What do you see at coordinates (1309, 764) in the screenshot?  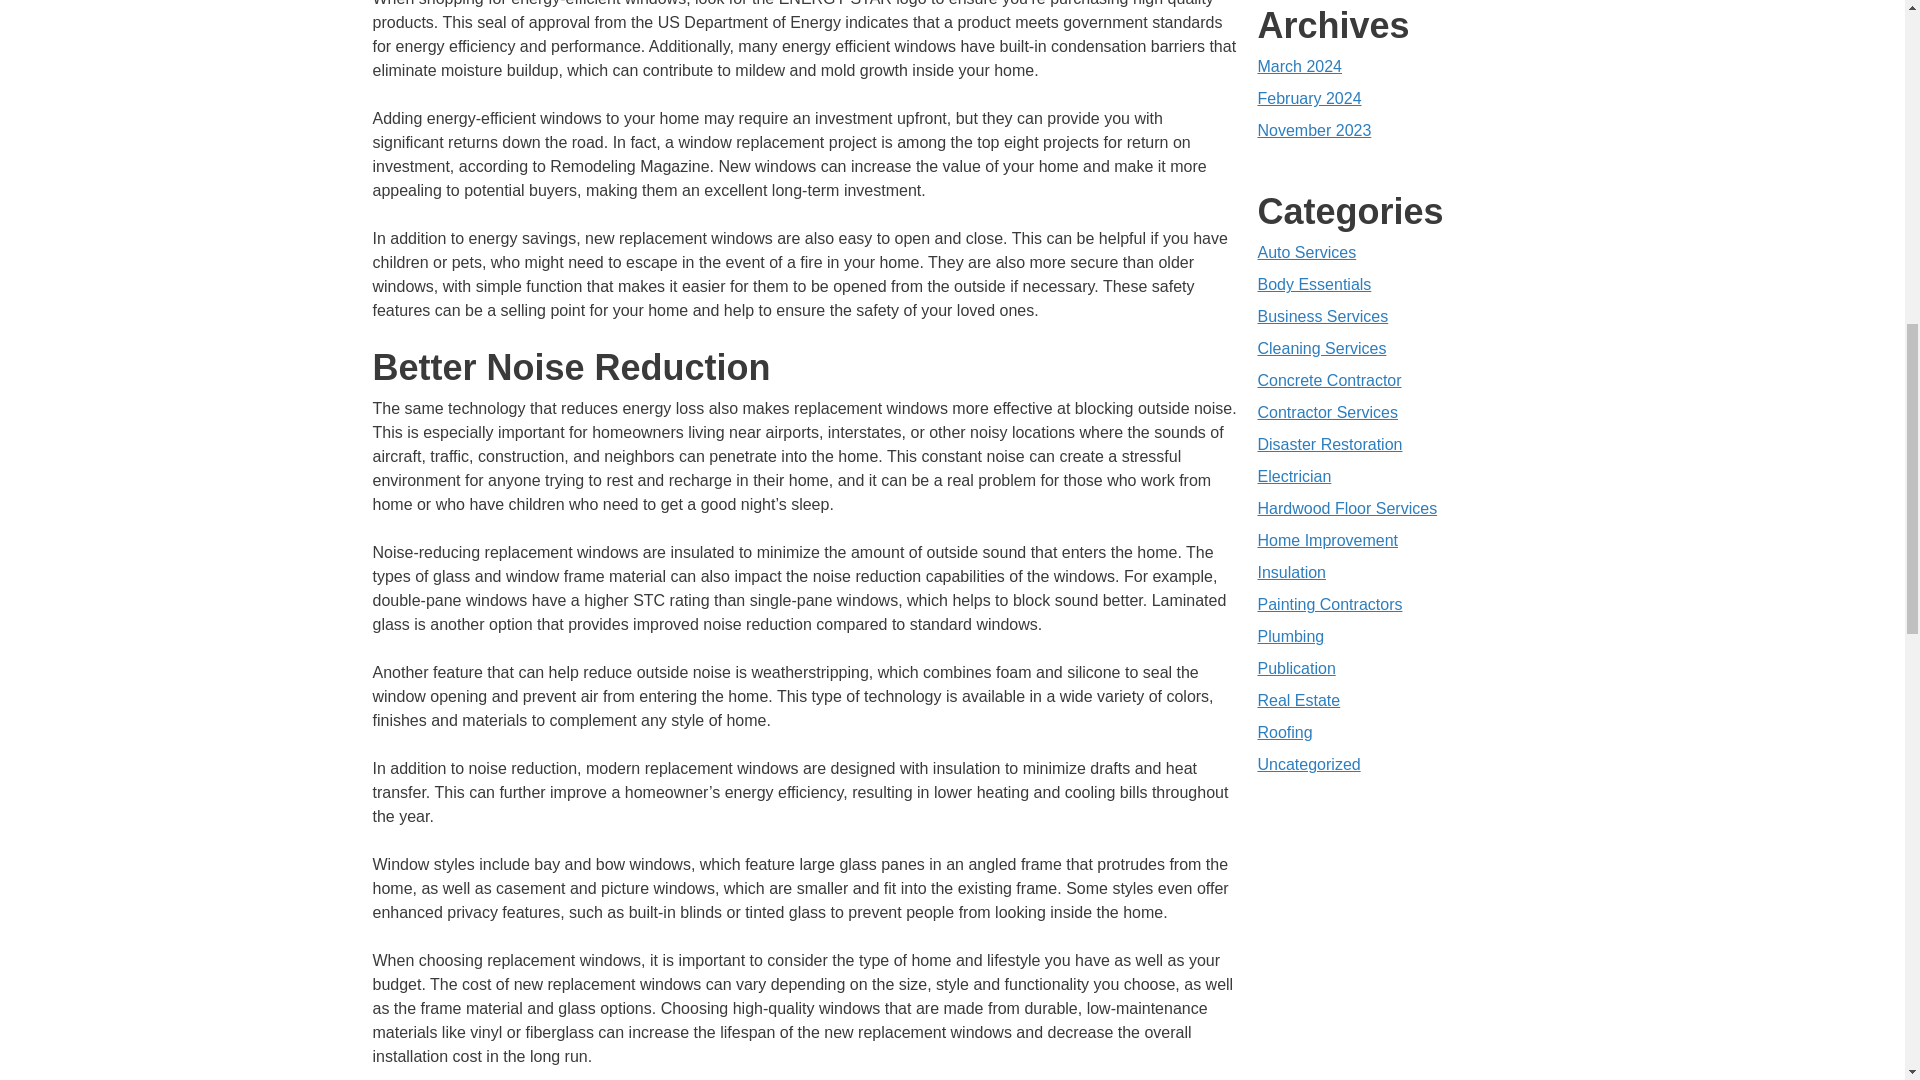 I see `Uncategorized` at bounding box center [1309, 764].